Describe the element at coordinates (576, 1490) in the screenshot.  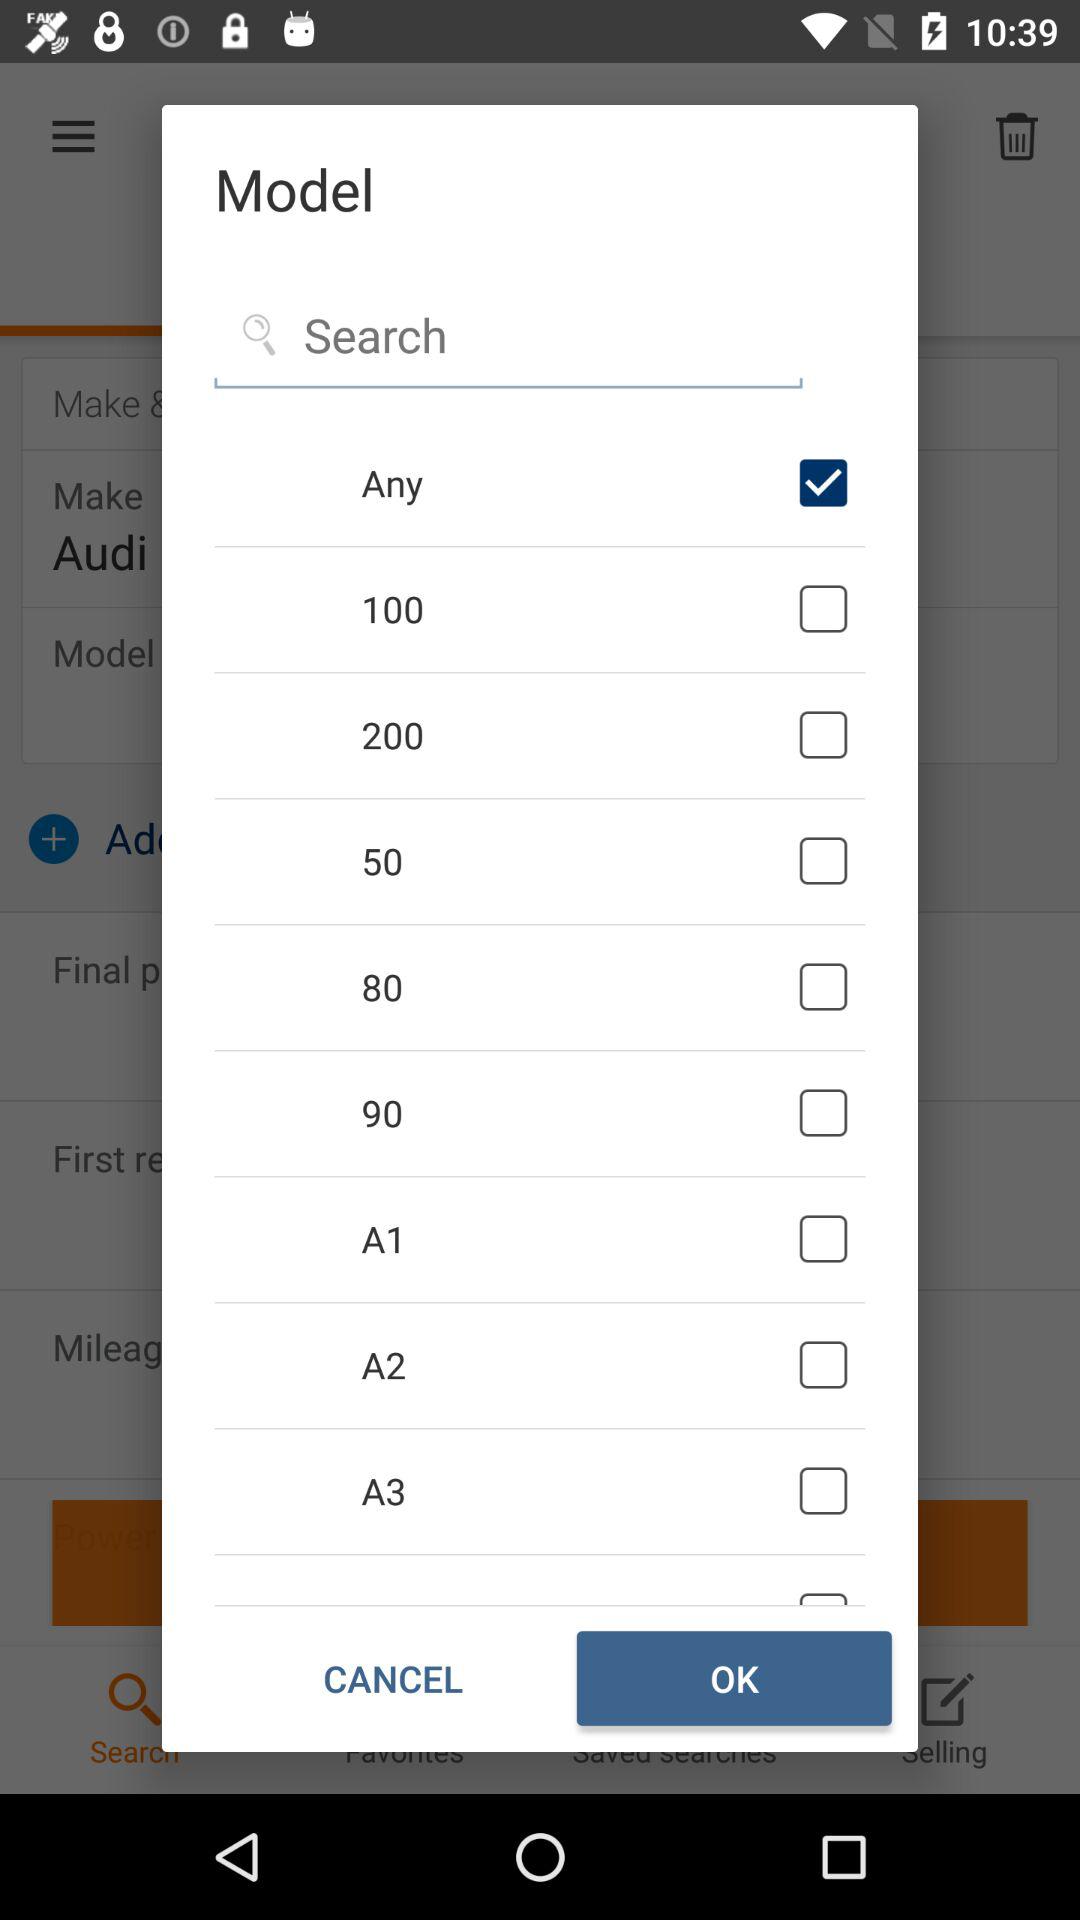
I see `click the icon below the a2` at that location.